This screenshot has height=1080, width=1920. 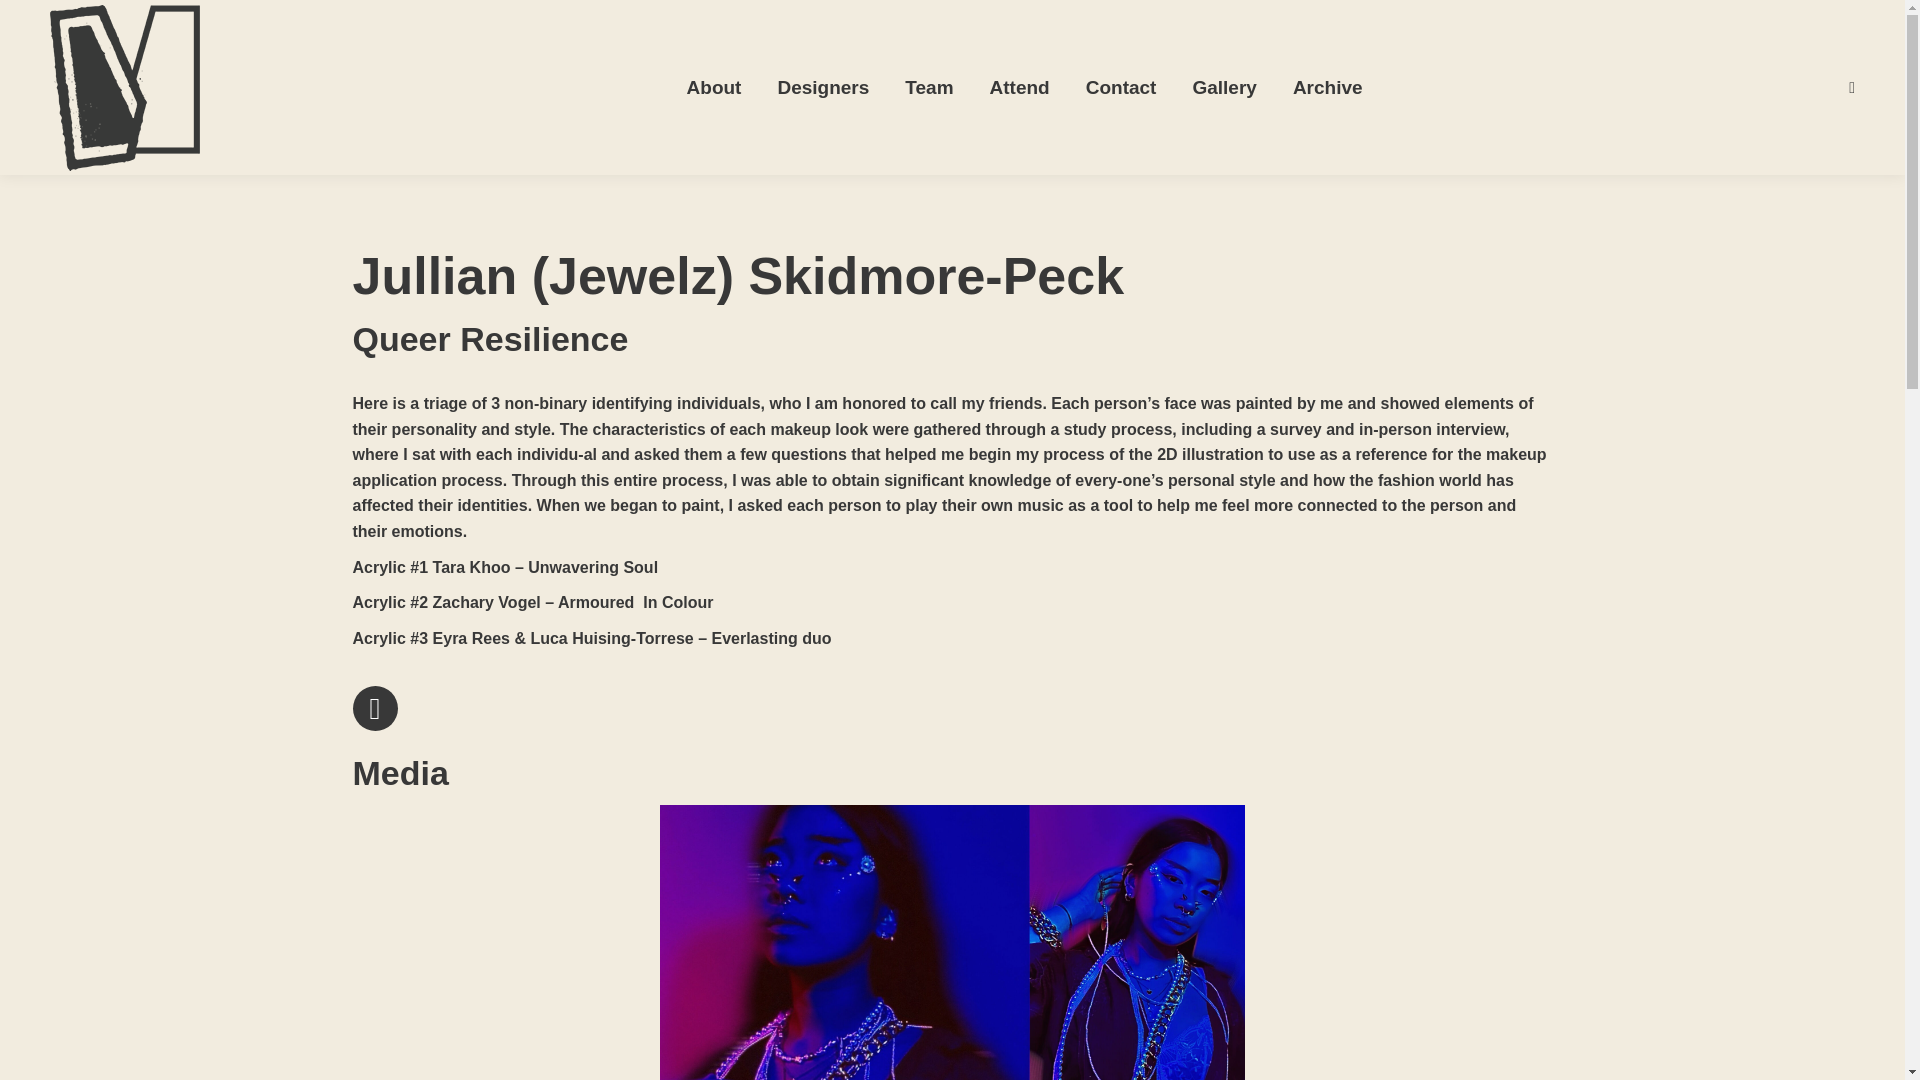 What do you see at coordinates (32, 22) in the screenshot?
I see `Go!` at bounding box center [32, 22].